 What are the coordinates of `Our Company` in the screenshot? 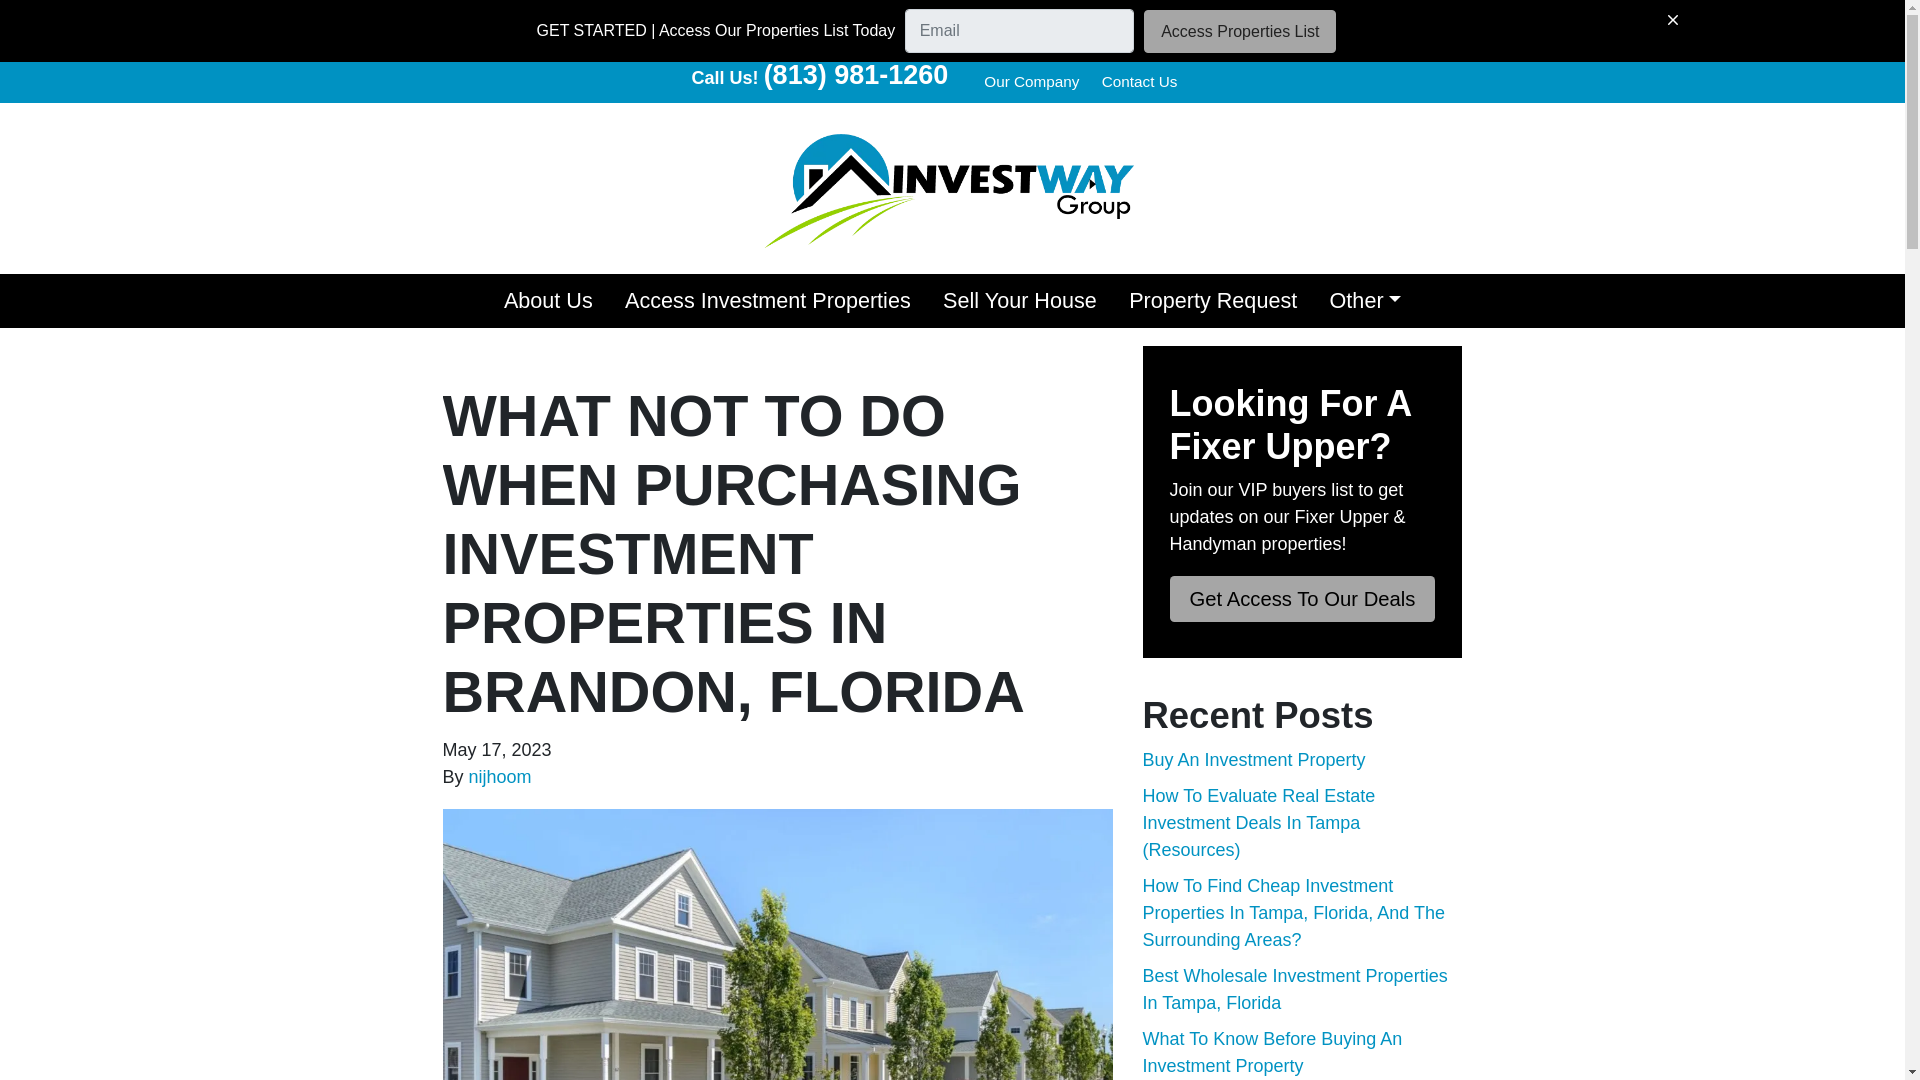 It's located at (1032, 82).